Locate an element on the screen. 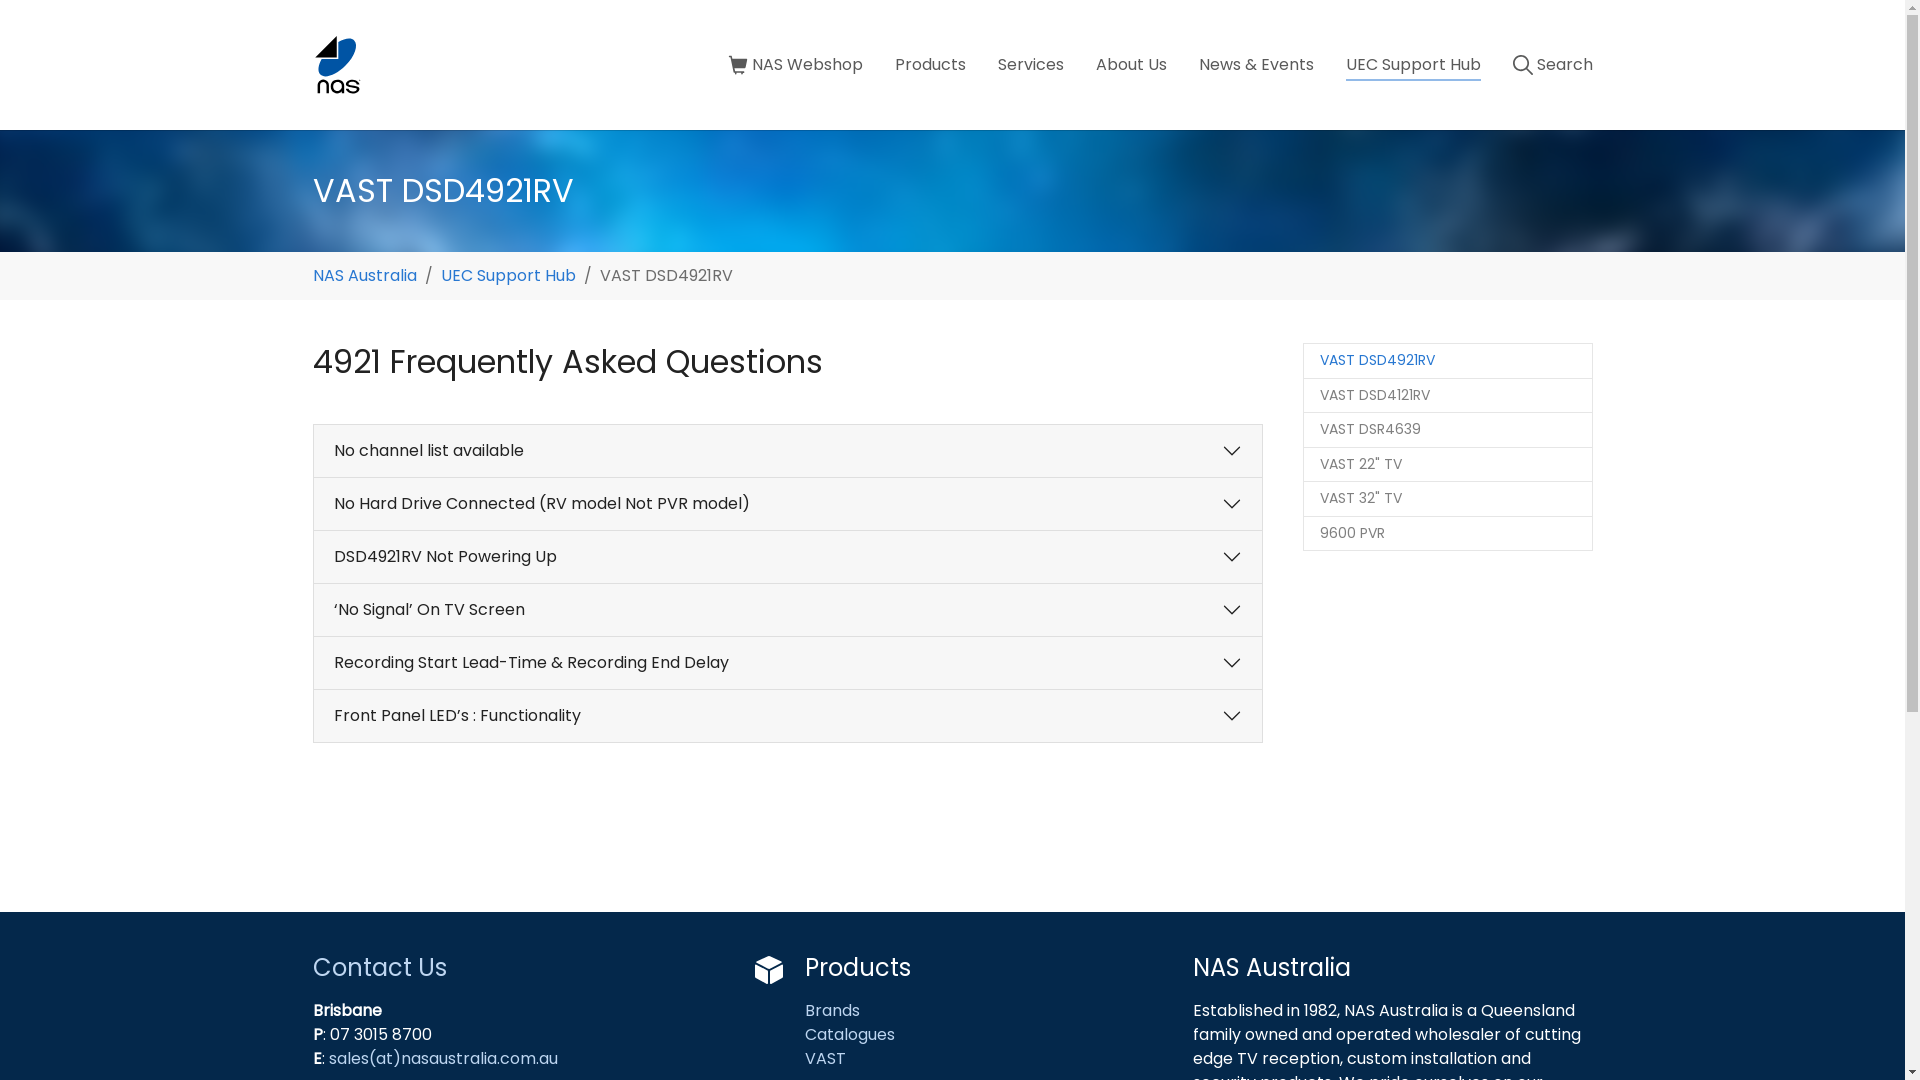 The image size is (1920, 1080). NAS Webshop is located at coordinates (796, 65).